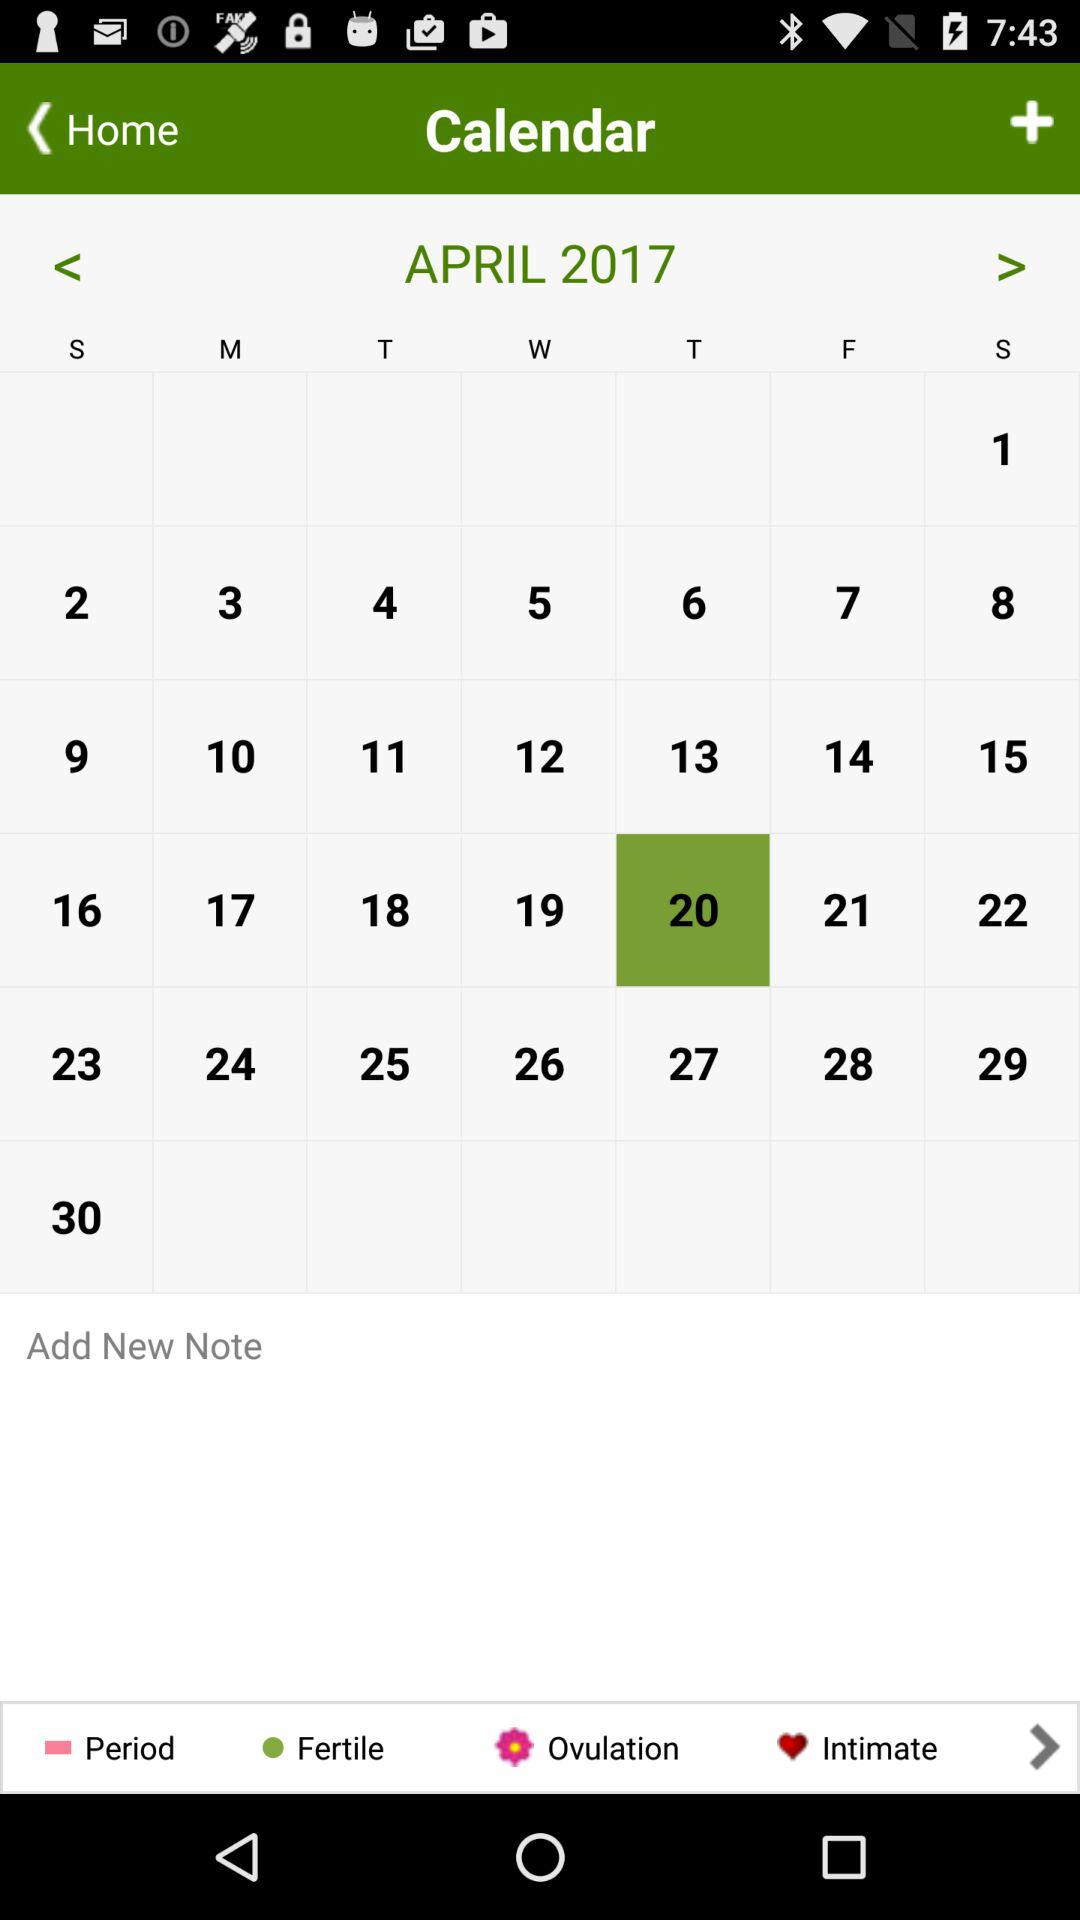 The height and width of the screenshot is (1920, 1080). Describe the element at coordinates (540, 1344) in the screenshot. I see `add a new note to an event` at that location.